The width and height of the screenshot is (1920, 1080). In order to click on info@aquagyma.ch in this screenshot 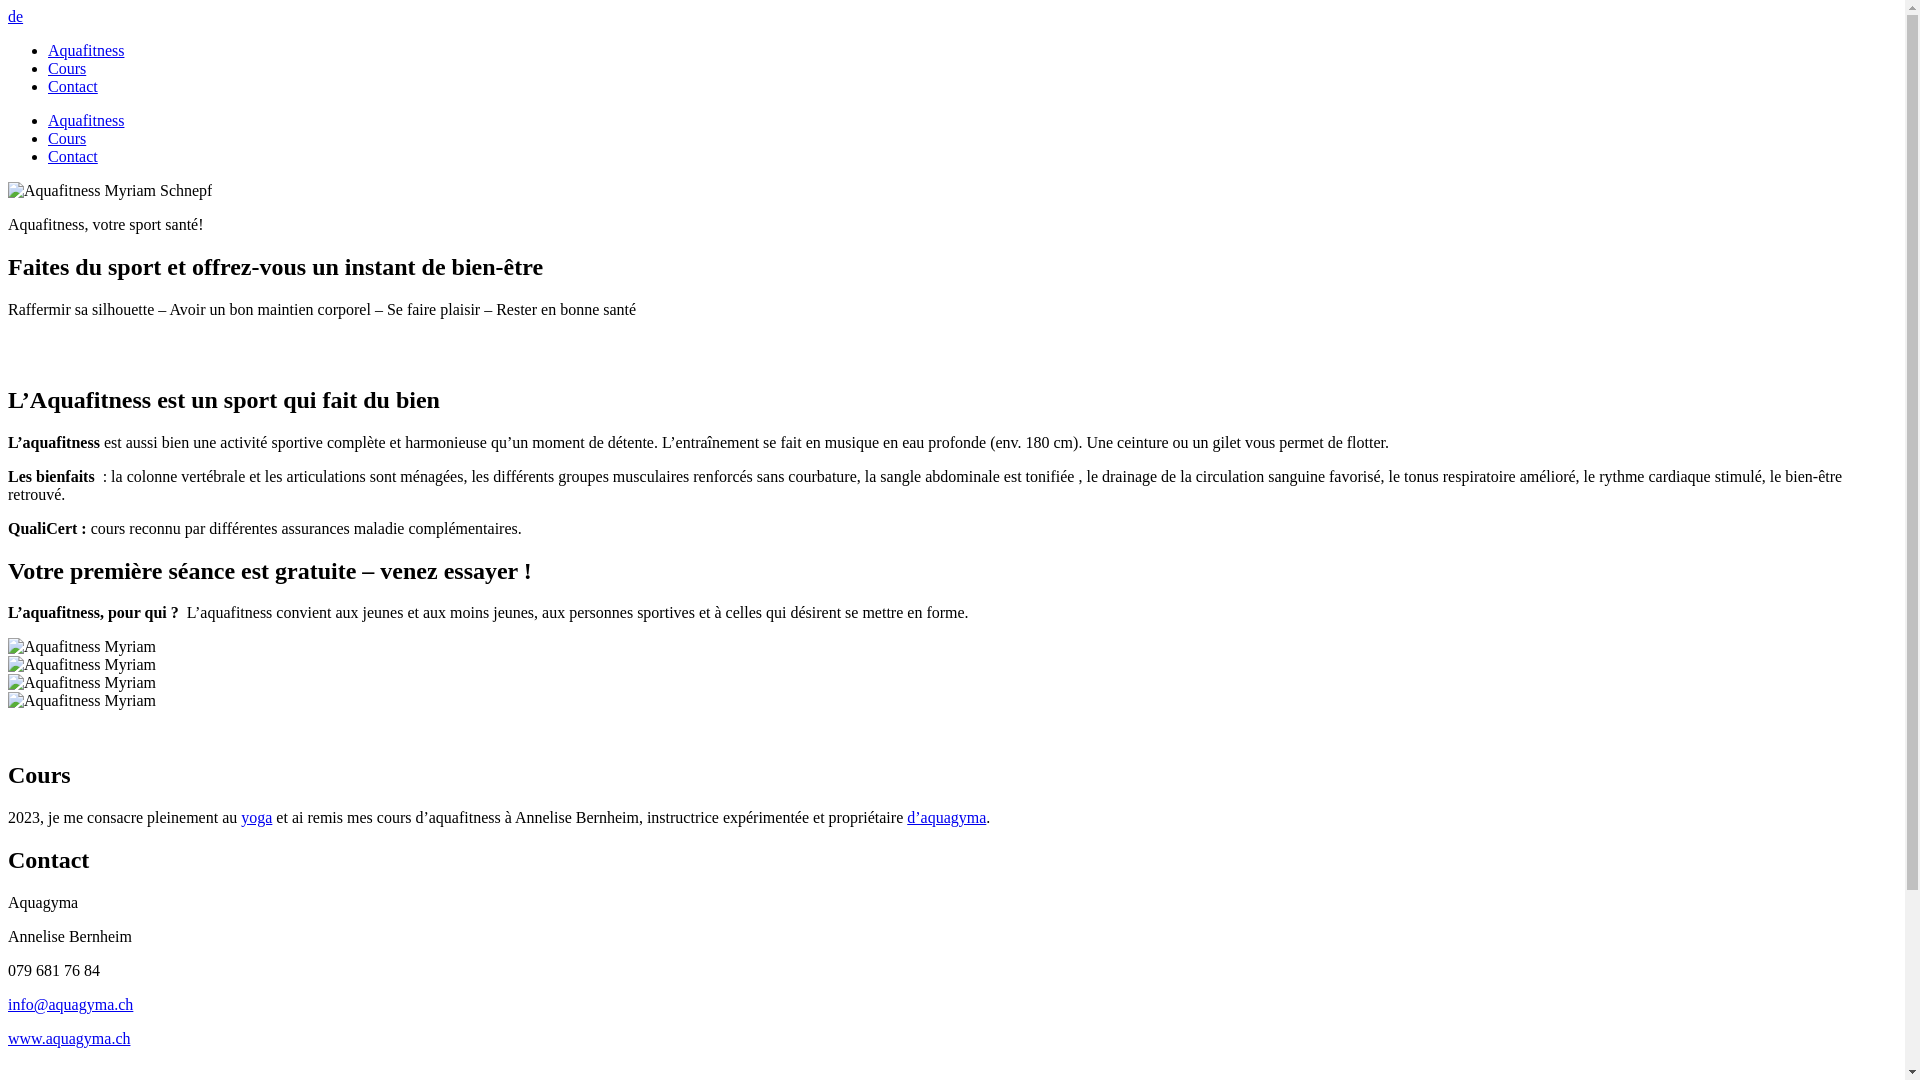, I will do `click(70, 1004)`.